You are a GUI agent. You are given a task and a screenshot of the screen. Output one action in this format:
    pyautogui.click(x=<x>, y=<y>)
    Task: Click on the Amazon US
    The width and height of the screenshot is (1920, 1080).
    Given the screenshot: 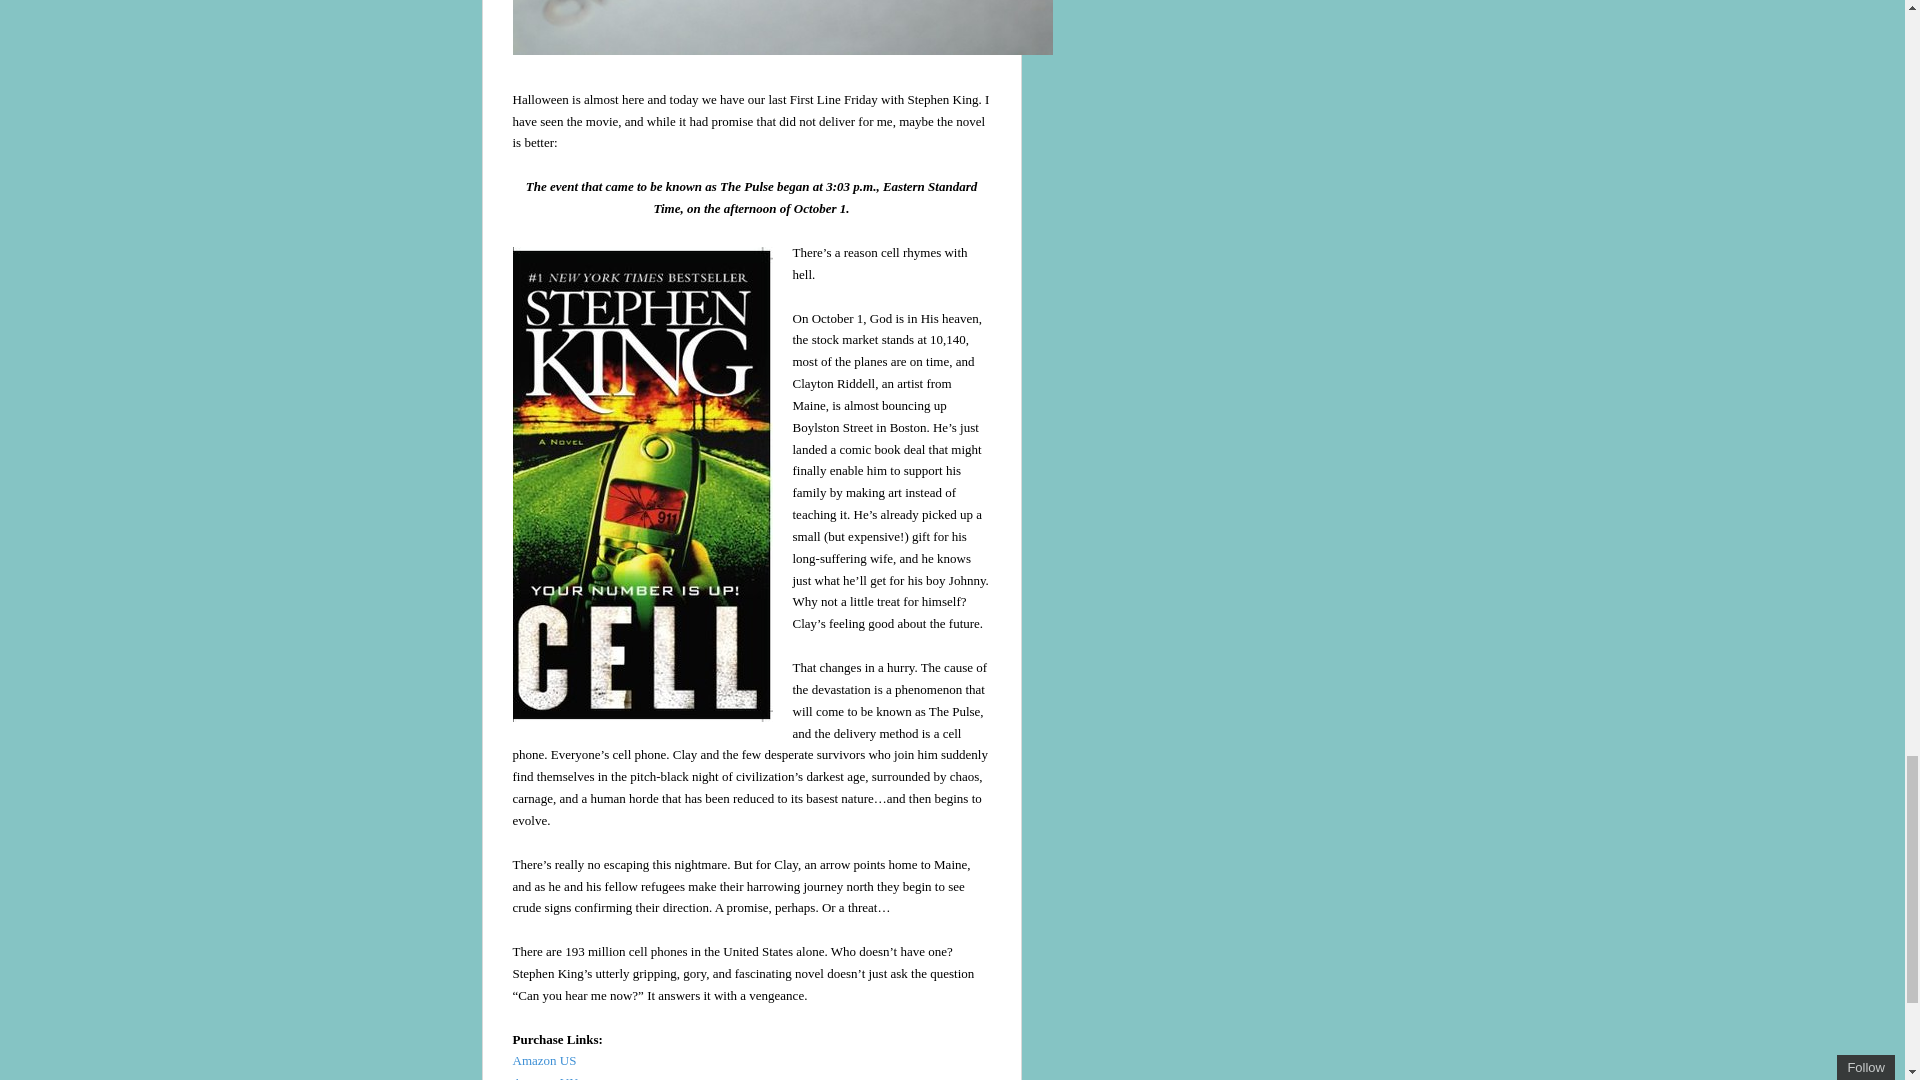 What is the action you would take?
    pyautogui.click(x=544, y=1060)
    